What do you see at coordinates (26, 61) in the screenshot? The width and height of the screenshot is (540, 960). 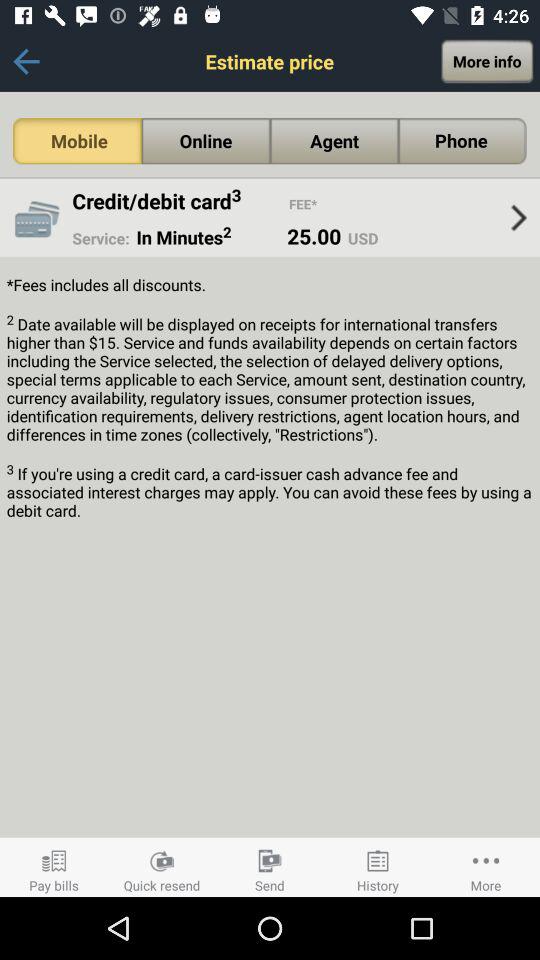 I see `tap icon above the mobile item` at bounding box center [26, 61].